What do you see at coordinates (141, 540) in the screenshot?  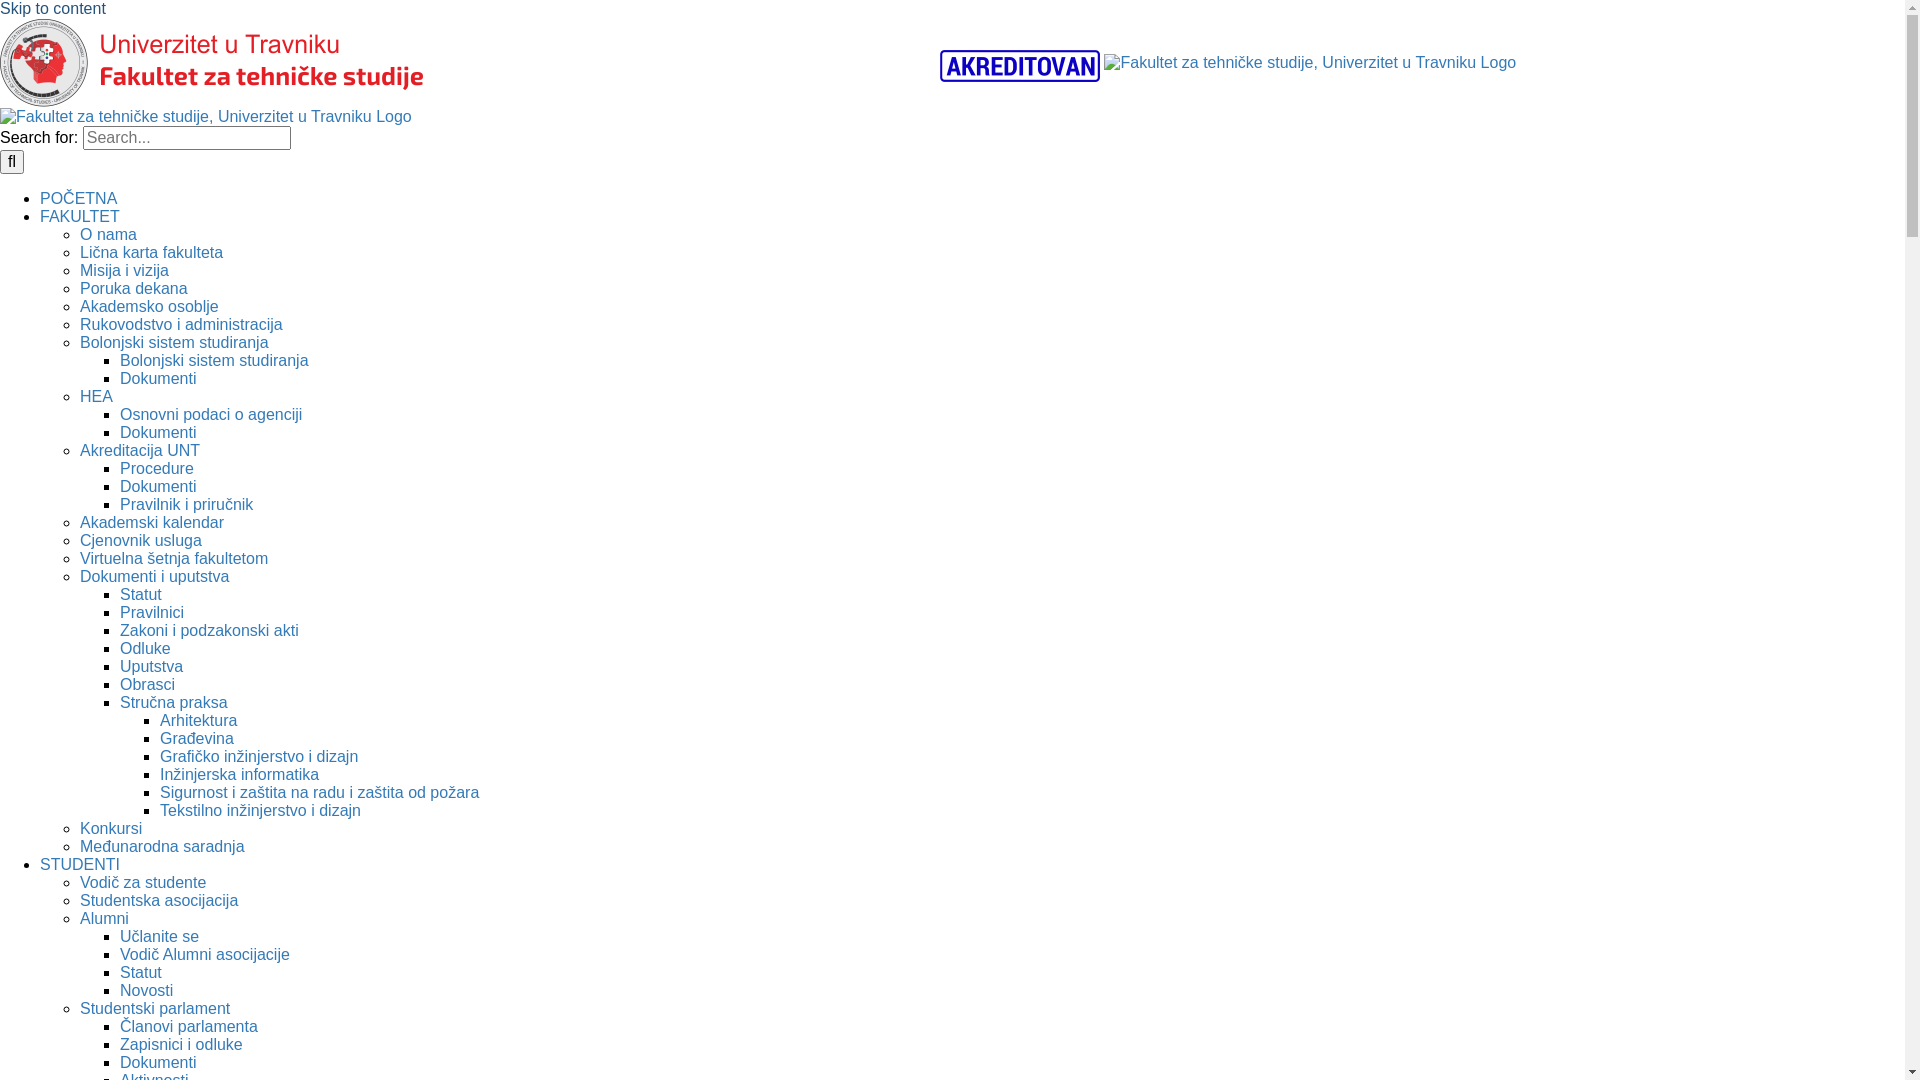 I see `Cjenovnik usluga` at bounding box center [141, 540].